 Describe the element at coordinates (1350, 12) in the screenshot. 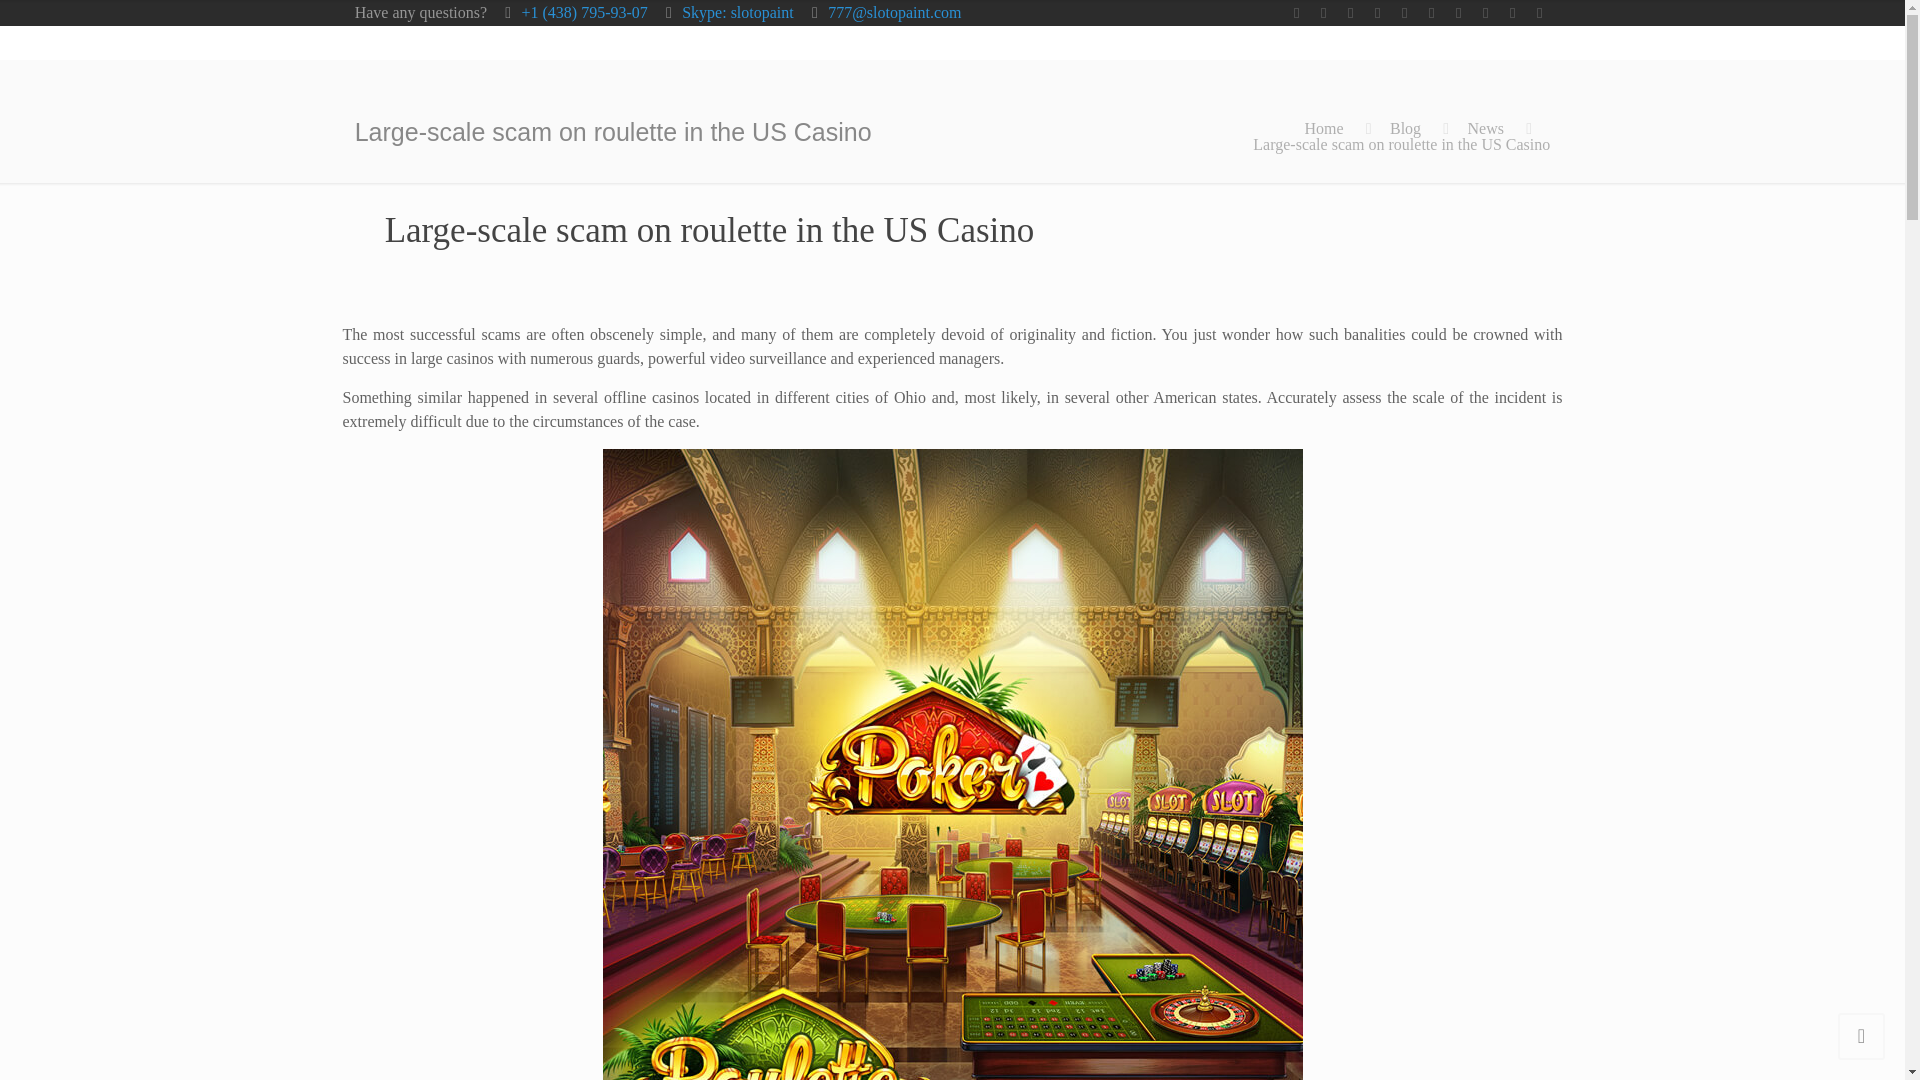

I see `Twitter` at that location.